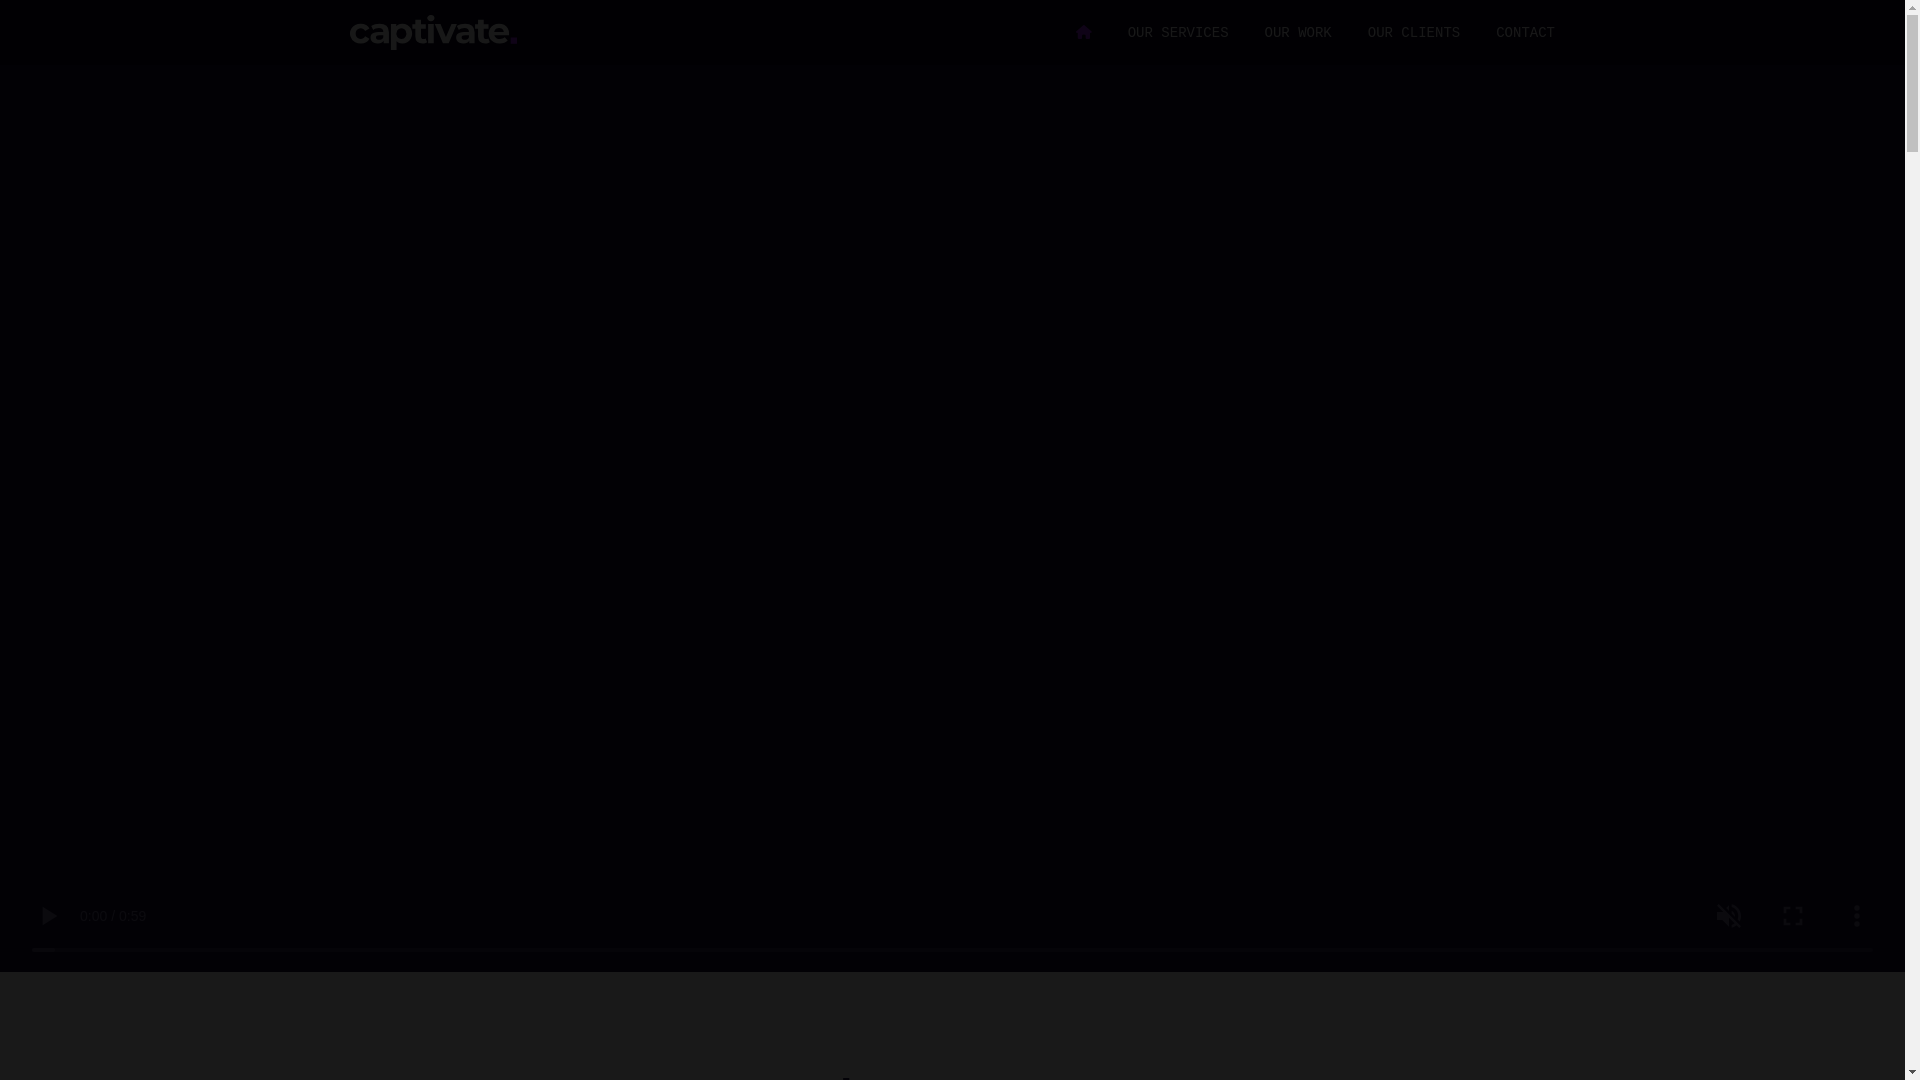 Image resolution: width=1920 pixels, height=1080 pixels. I want to click on OUR SERVICES, so click(1178, 33).